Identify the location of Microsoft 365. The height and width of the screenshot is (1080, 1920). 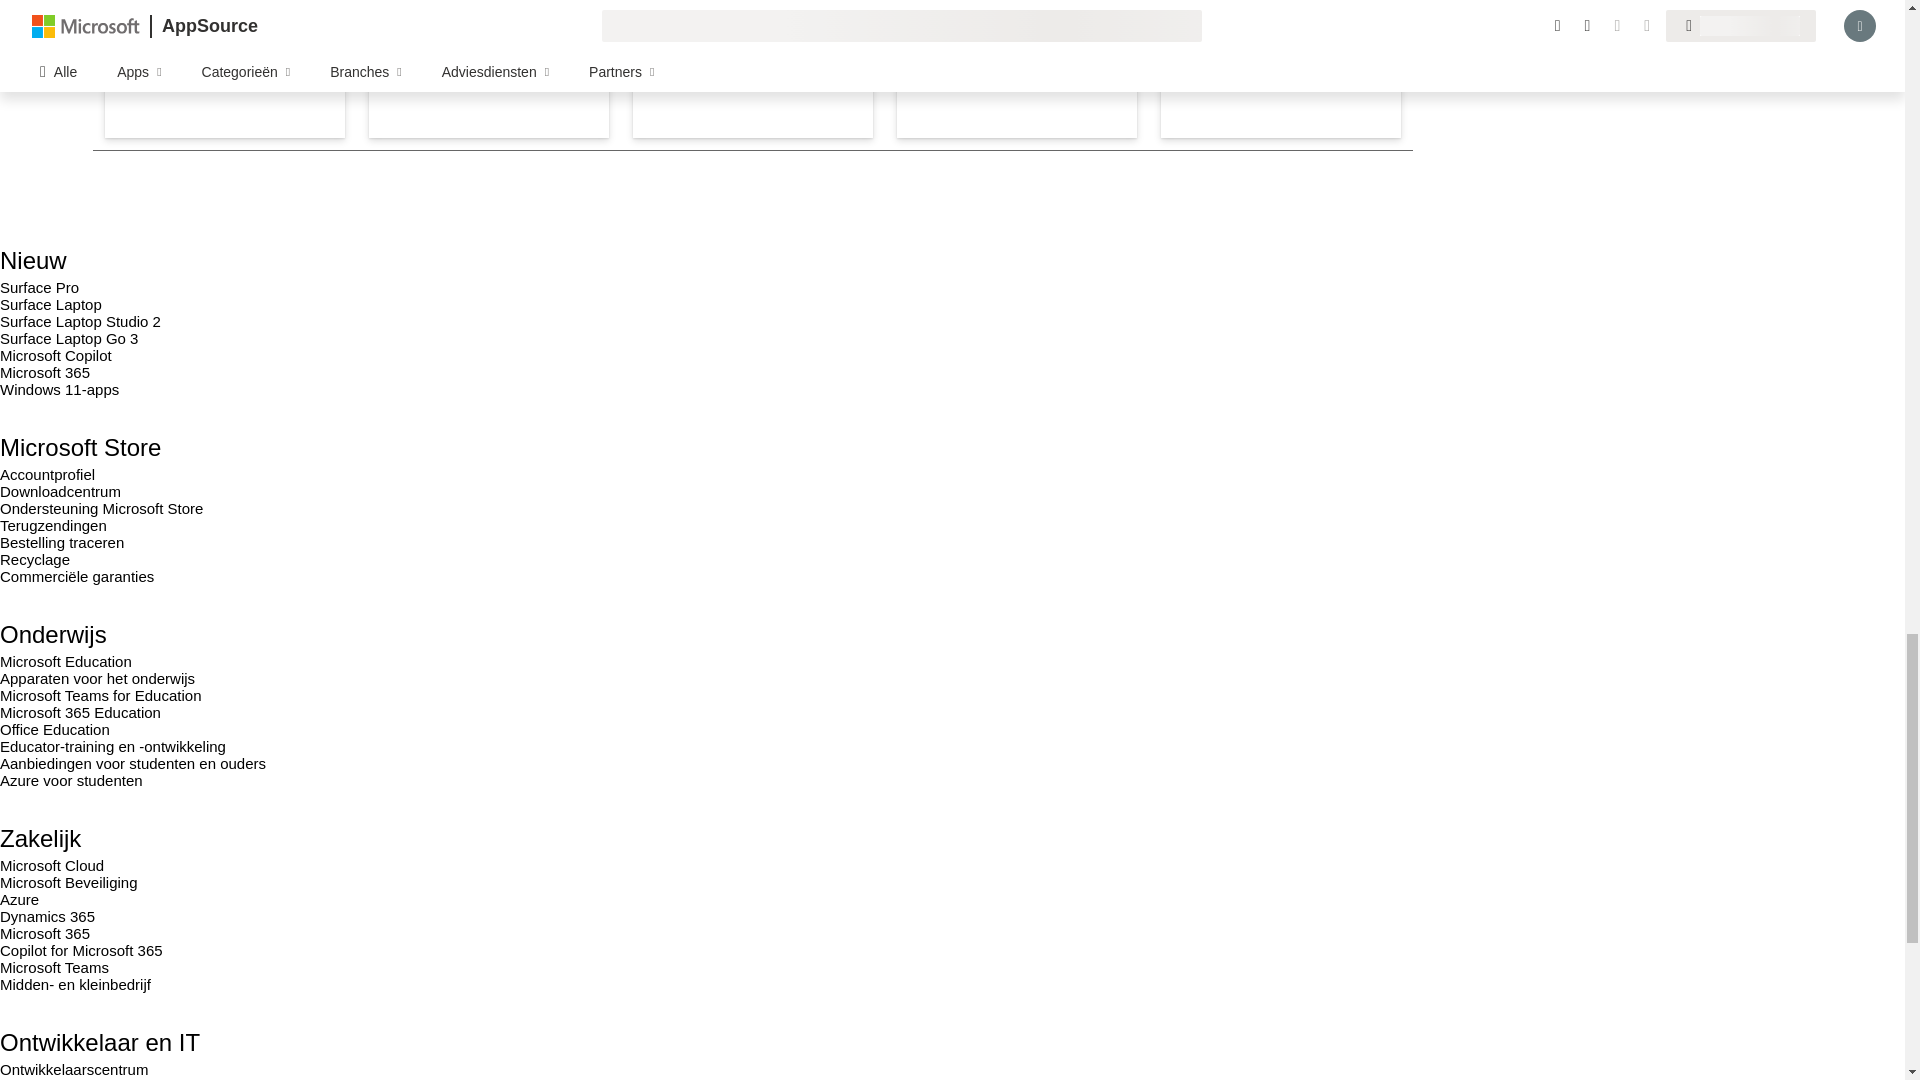
(45, 372).